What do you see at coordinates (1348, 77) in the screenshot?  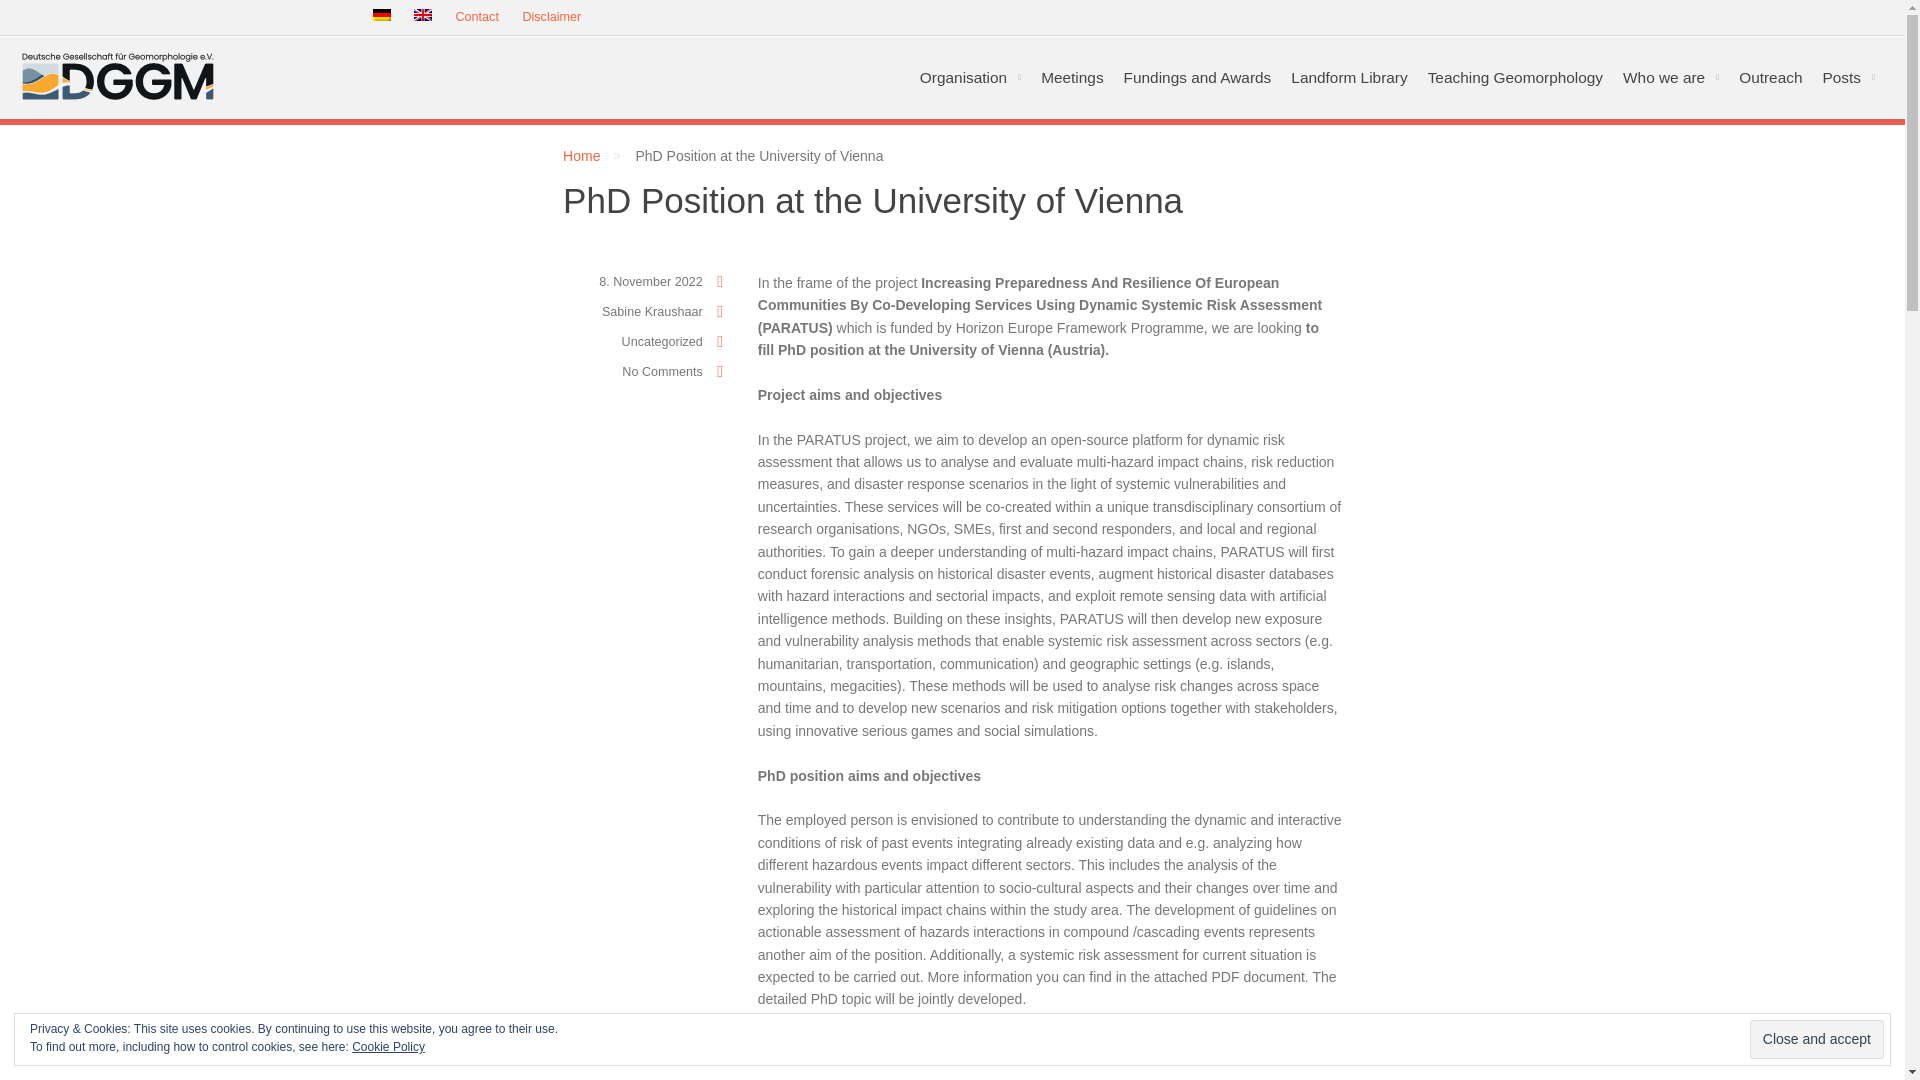 I see `Landform Library` at bounding box center [1348, 77].